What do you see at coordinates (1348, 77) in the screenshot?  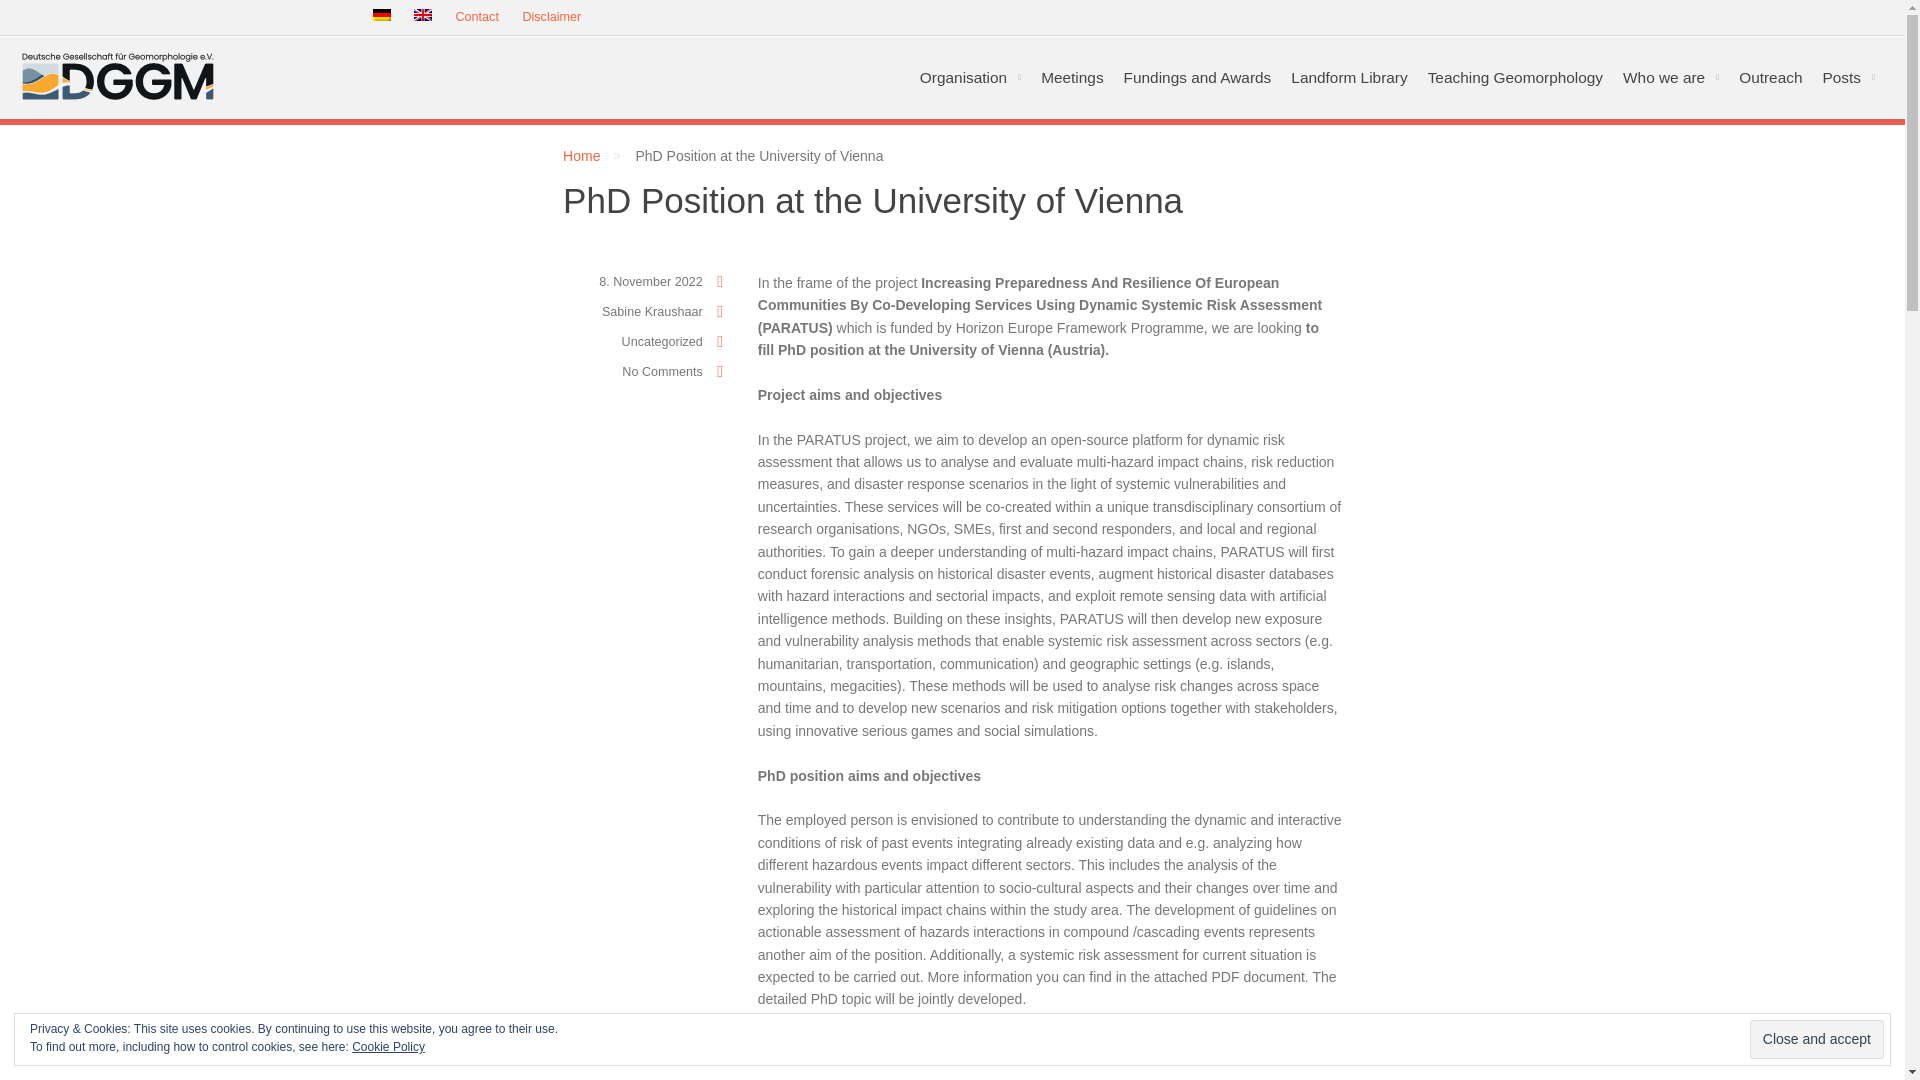 I see `Landform Library` at bounding box center [1348, 77].